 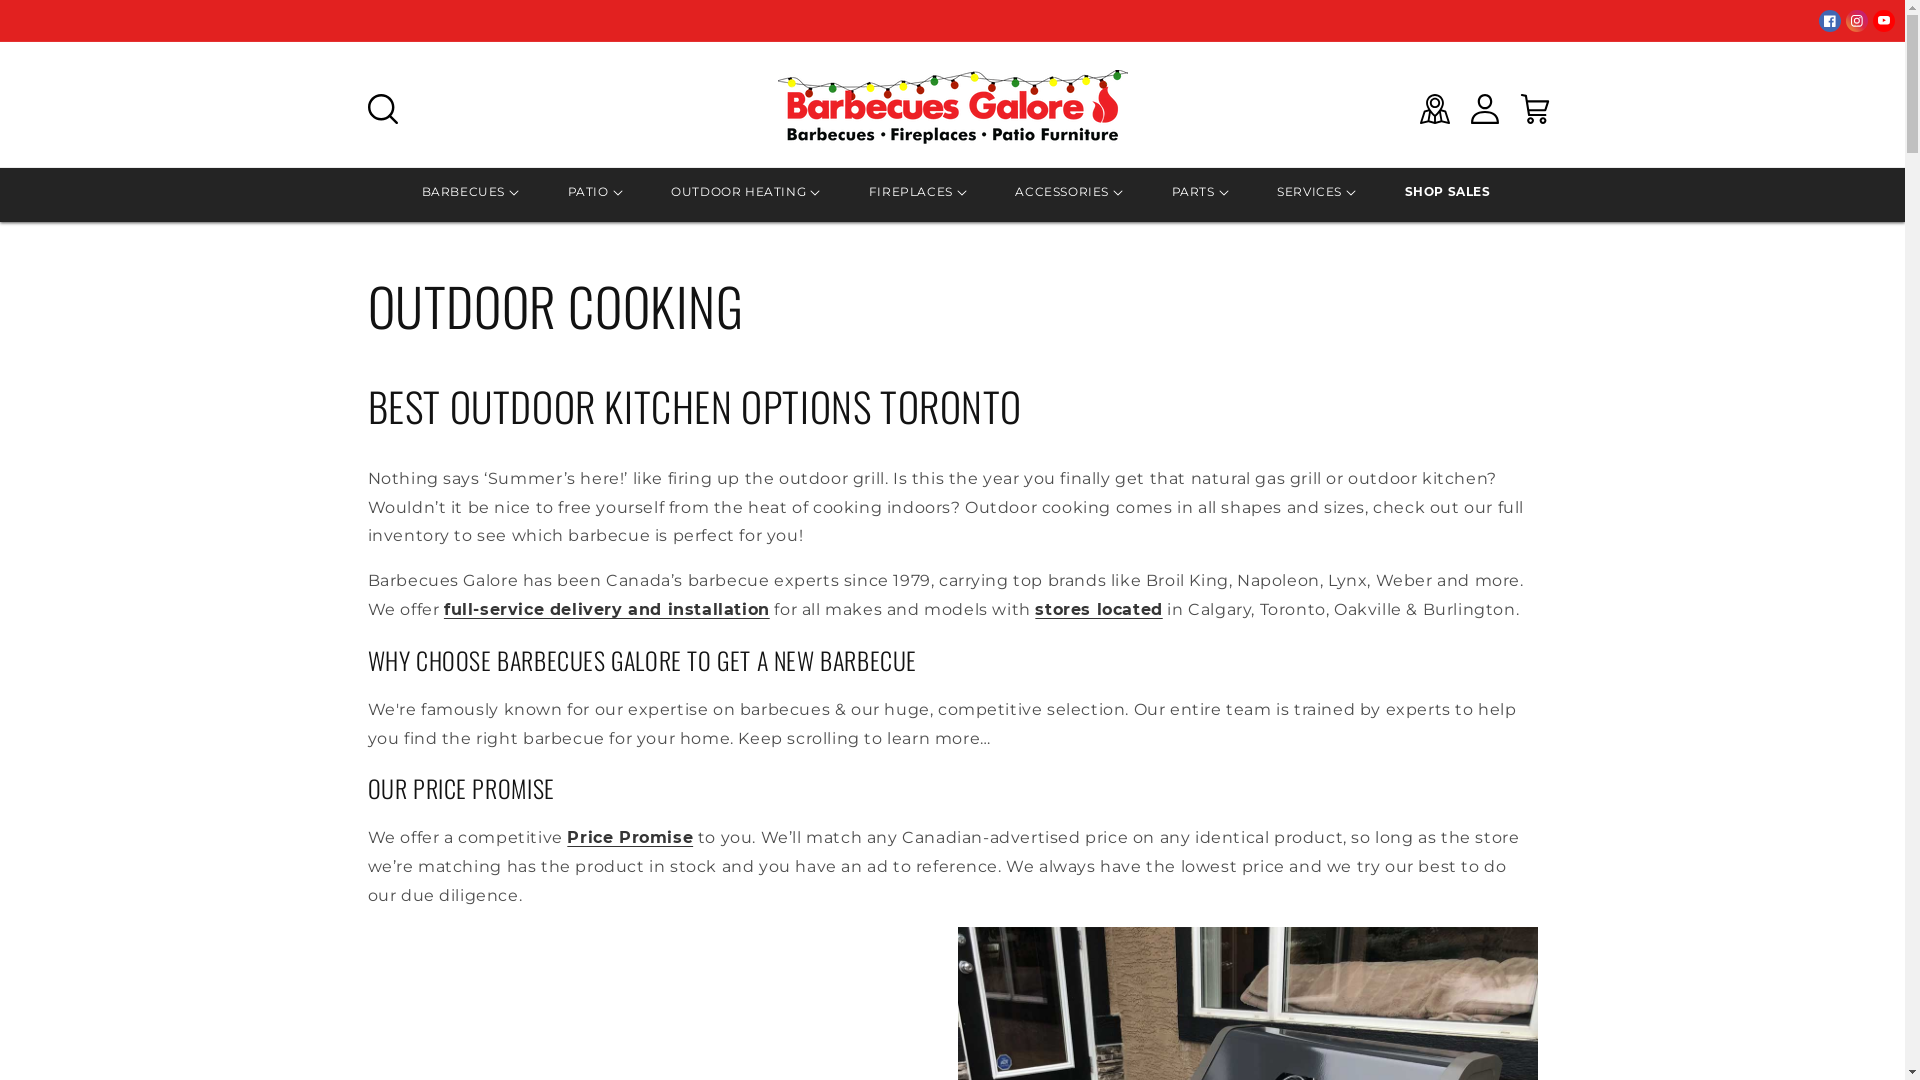 What do you see at coordinates (1535, 109) in the screenshot?
I see `Cart` at bounding box center [1535, 109].